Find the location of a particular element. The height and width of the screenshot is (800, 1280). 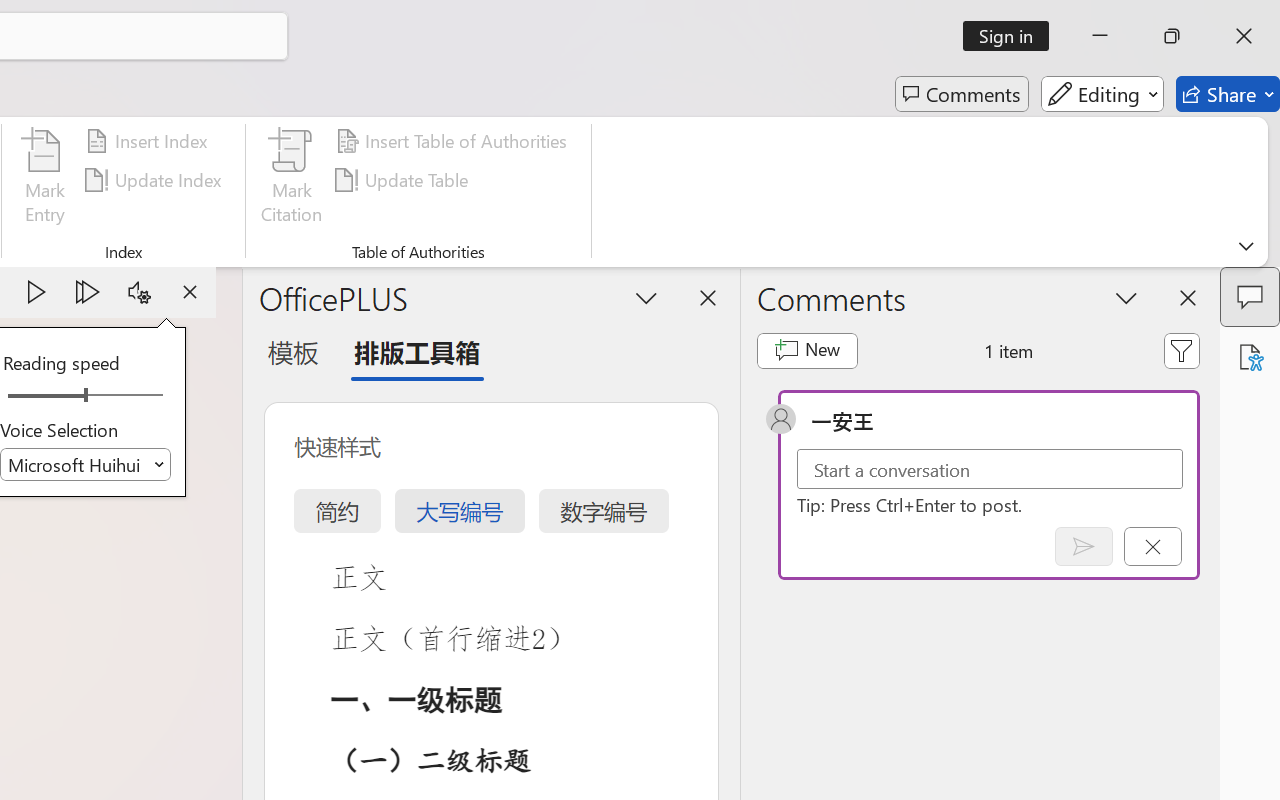

Play is located at coordinates (36, 292).